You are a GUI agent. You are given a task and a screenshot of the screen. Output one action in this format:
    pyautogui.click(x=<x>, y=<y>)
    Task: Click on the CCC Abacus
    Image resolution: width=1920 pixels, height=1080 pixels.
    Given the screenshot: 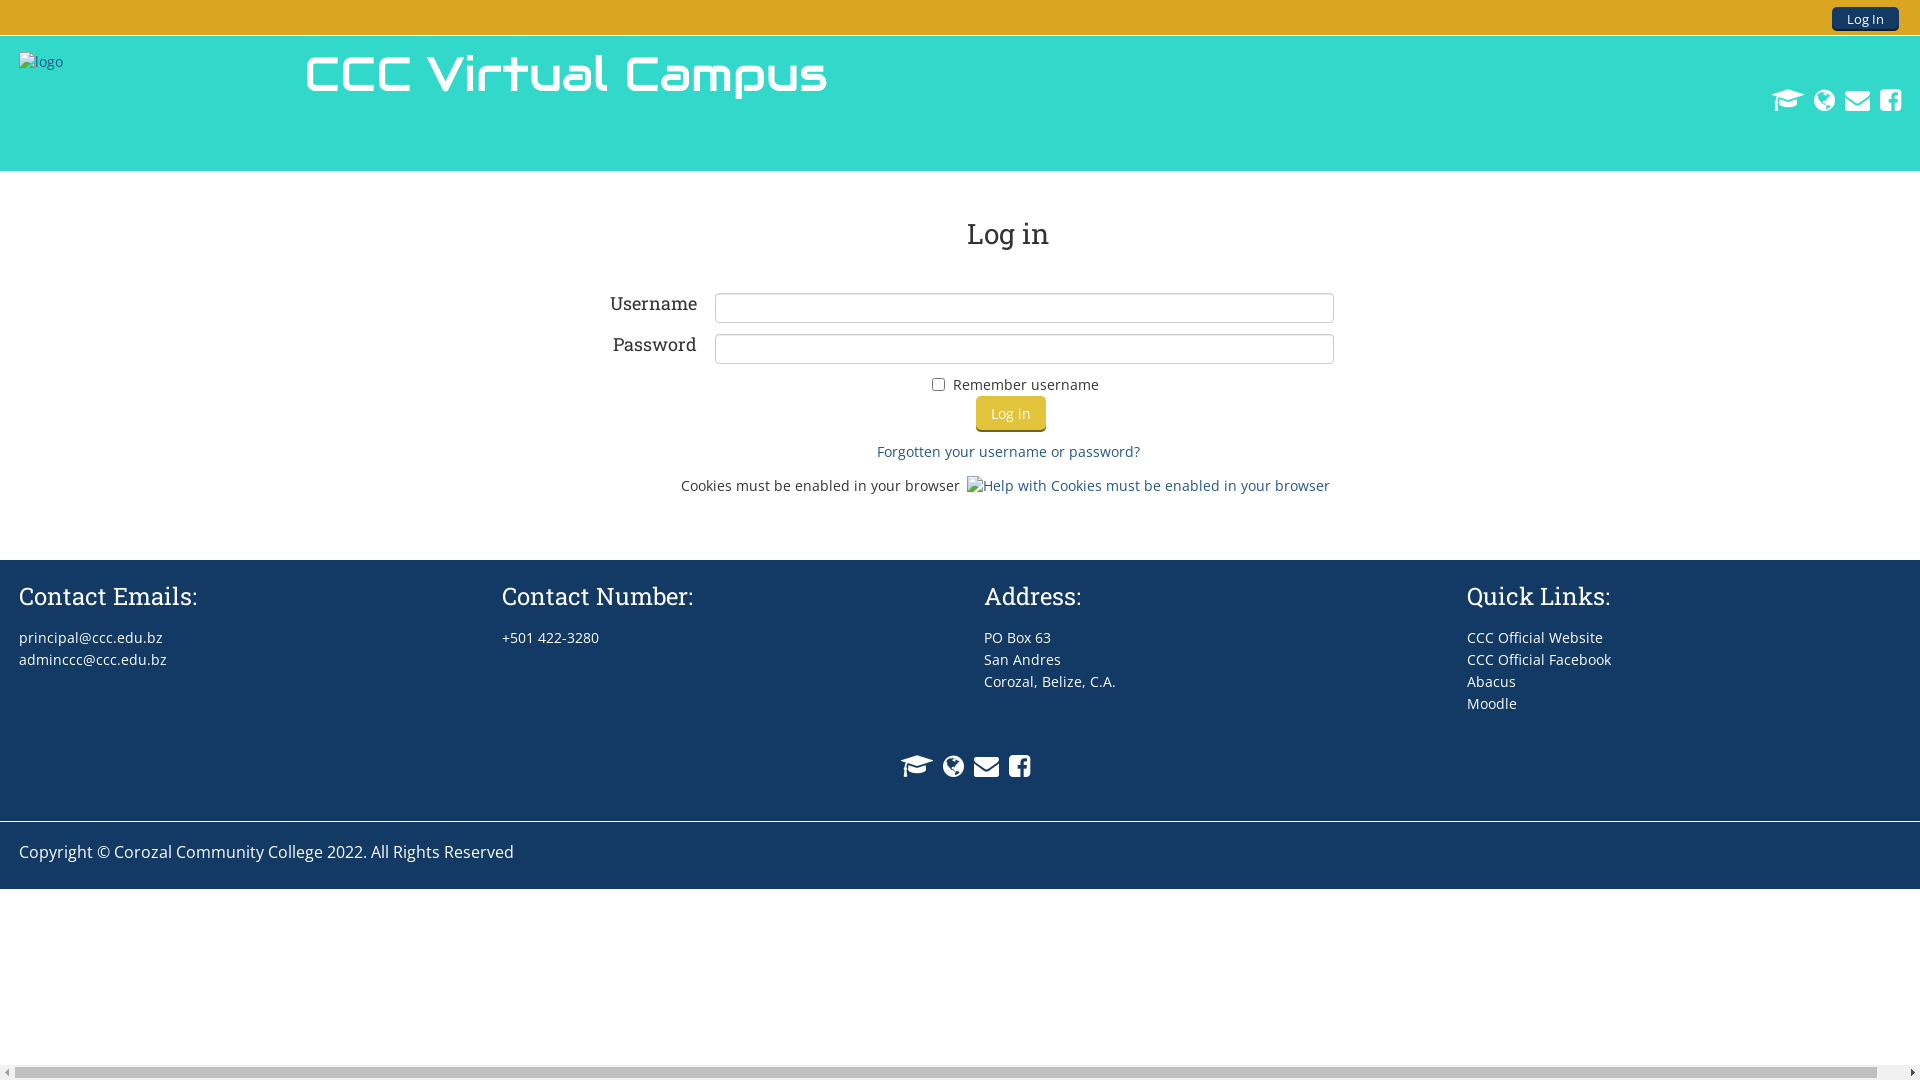 What is the action you would take?
    pyautogui.click(x=1783, y=99)
    